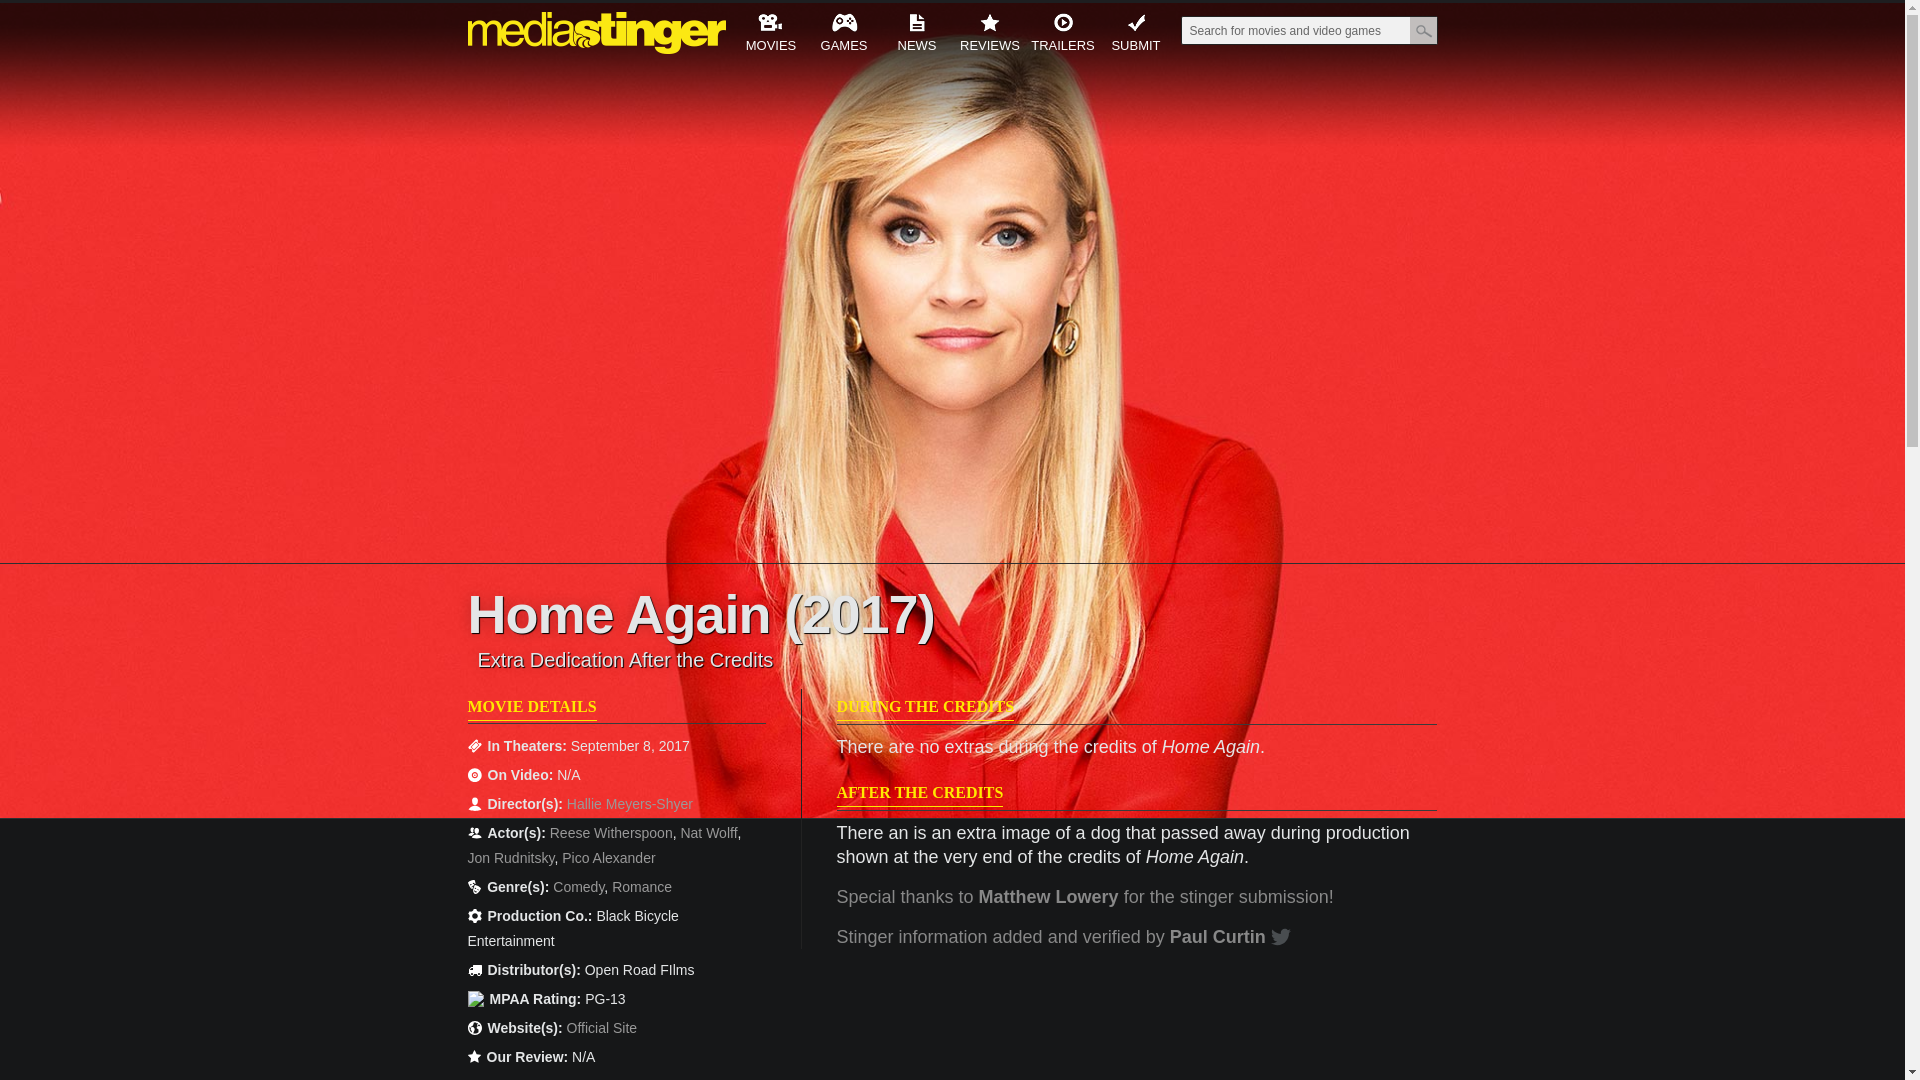  What do you see at coordinates (770, 35) in the screenshot?
I see `MOVIES` at bounding box center [770, 35].